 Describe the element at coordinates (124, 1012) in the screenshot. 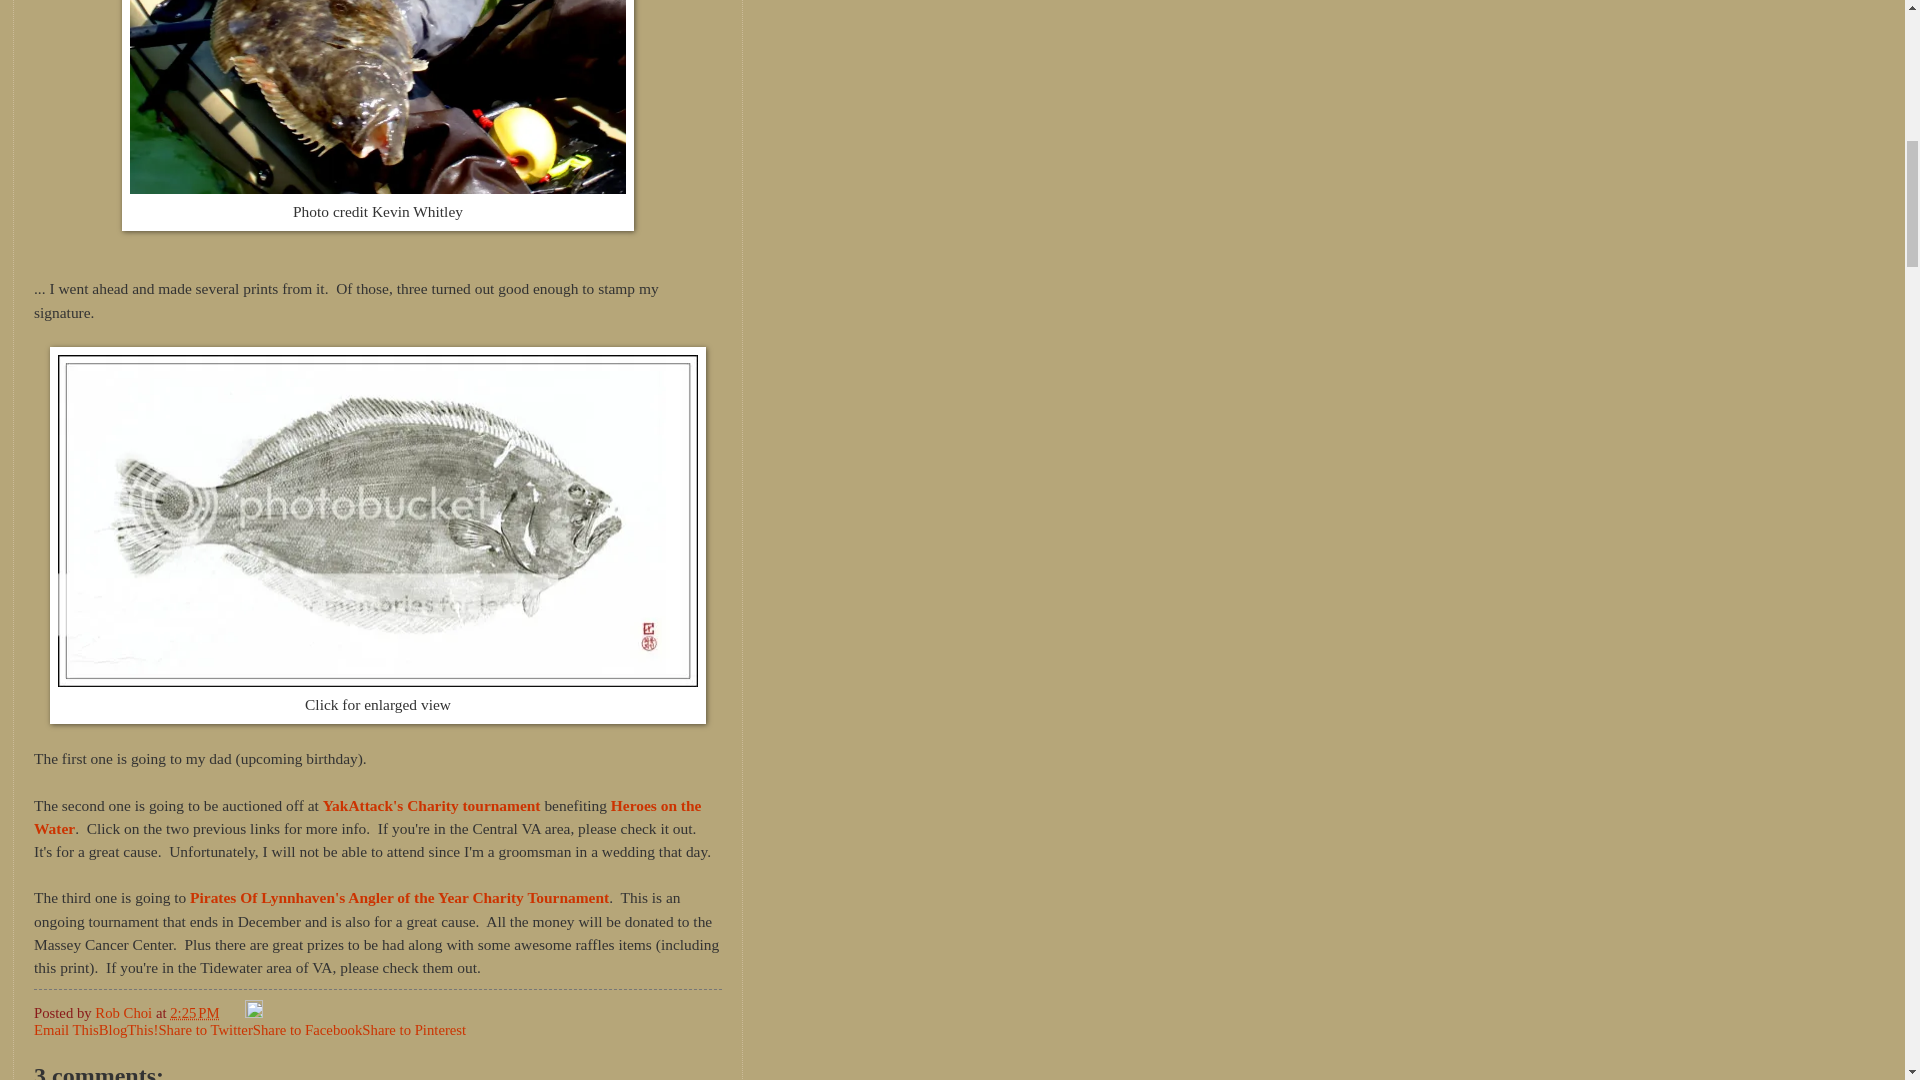

I see `author profile` at that location.